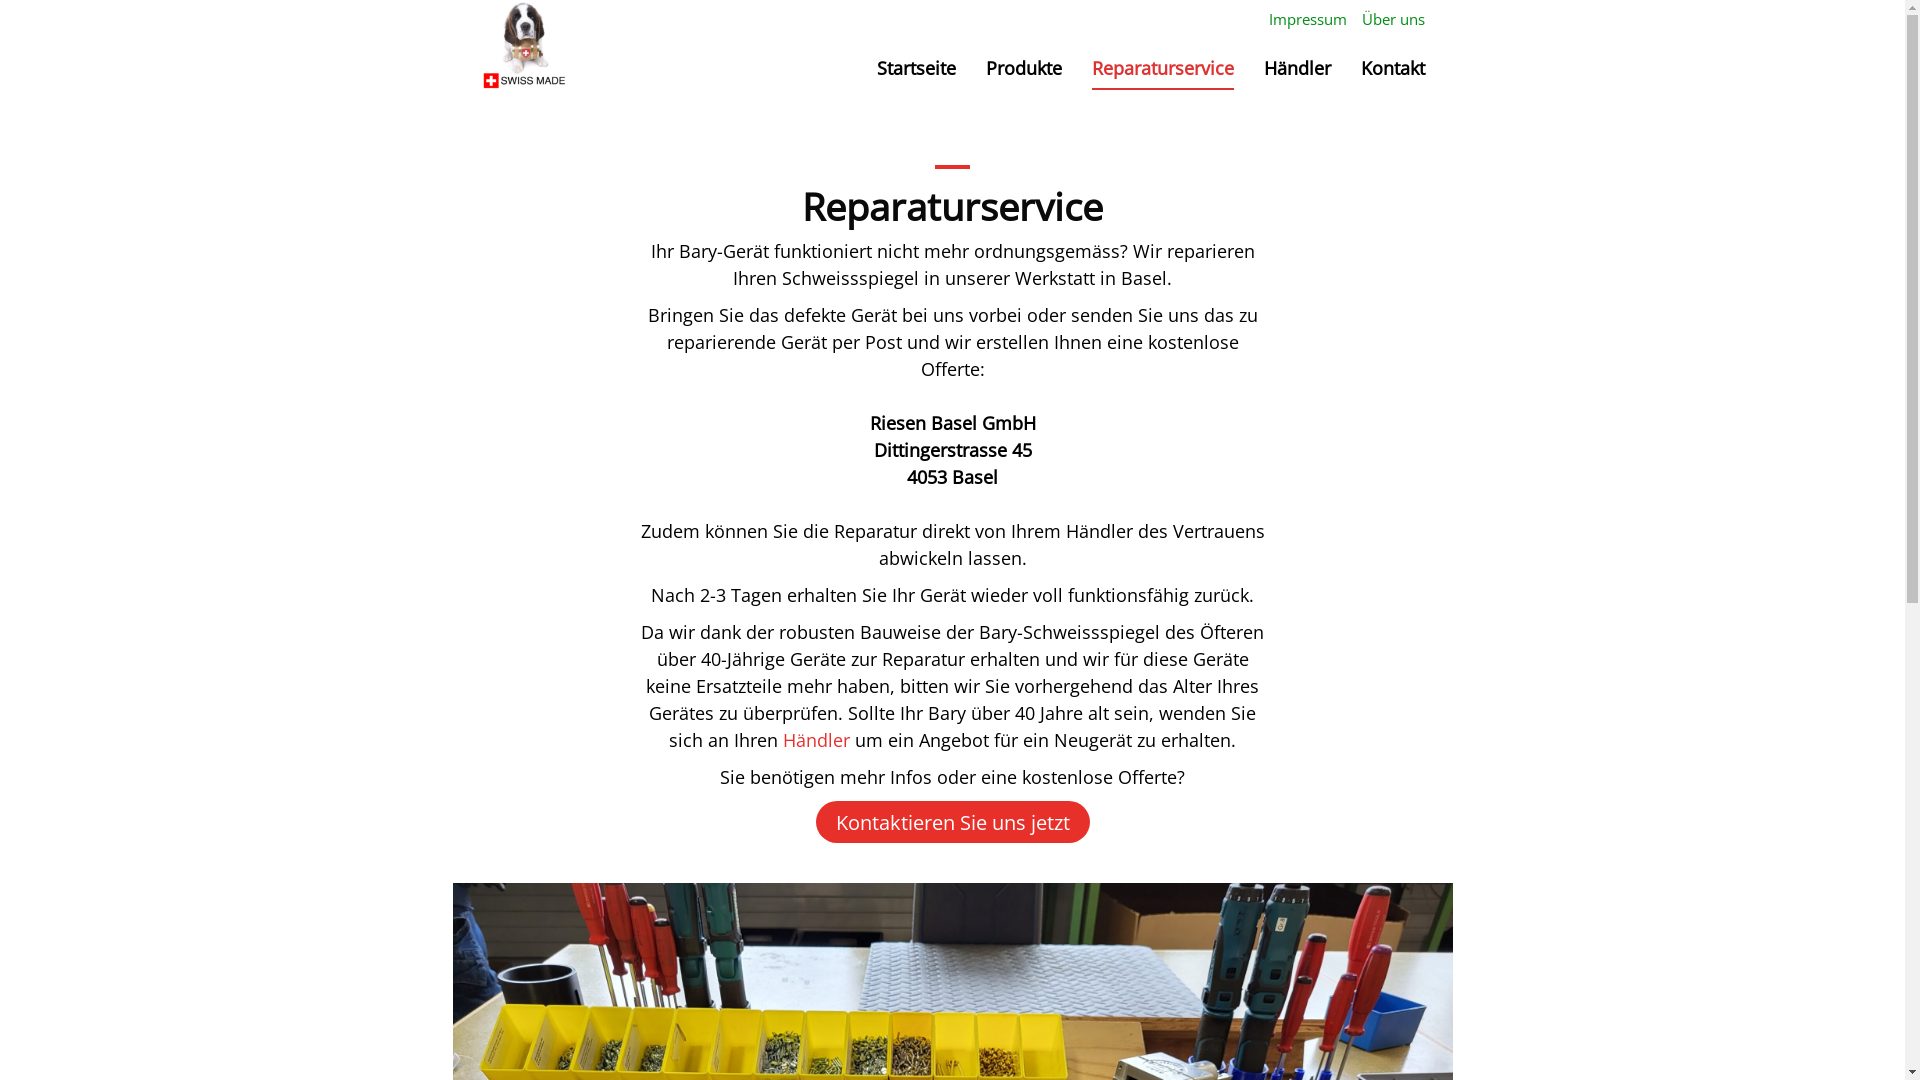  Describe the element at coordinates (1163, 68) in the screenshot. I see `Reparaturservice` at that location.